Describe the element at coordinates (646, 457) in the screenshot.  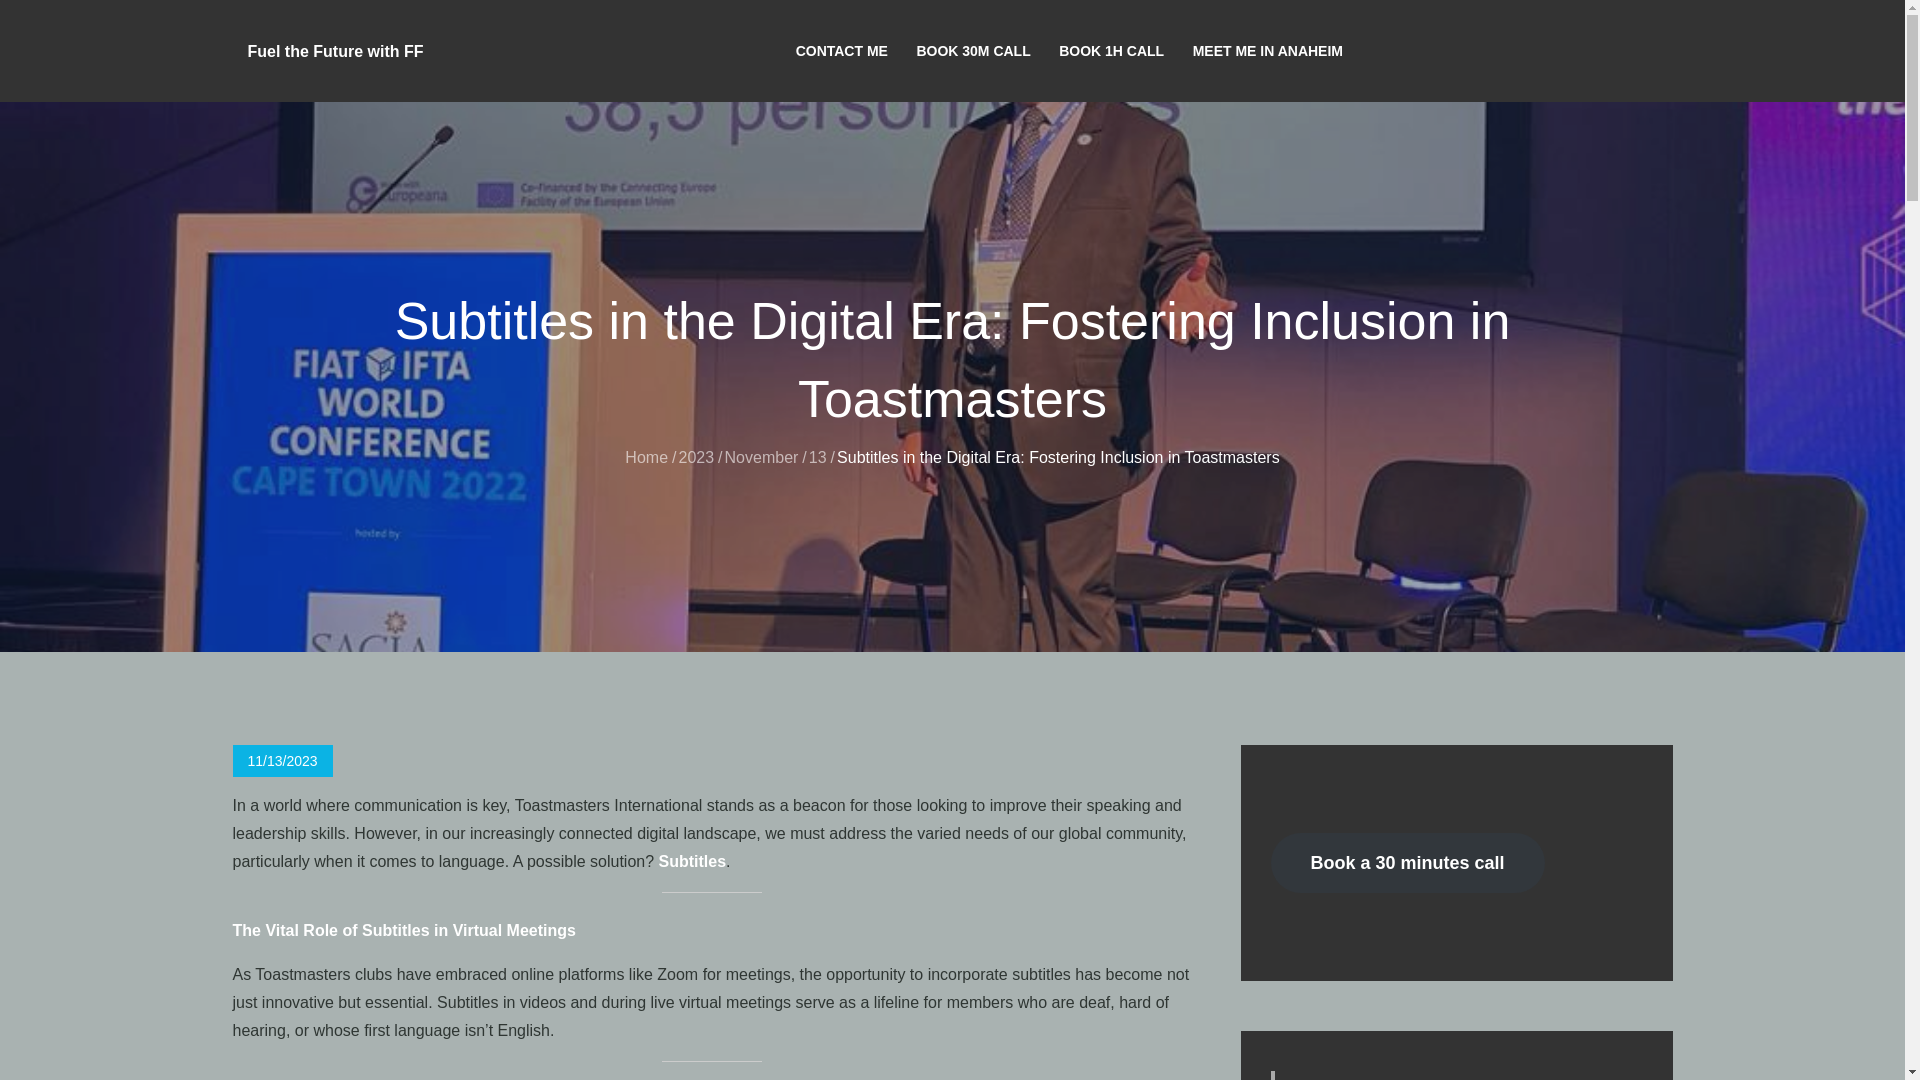
I see `Home` at that location.